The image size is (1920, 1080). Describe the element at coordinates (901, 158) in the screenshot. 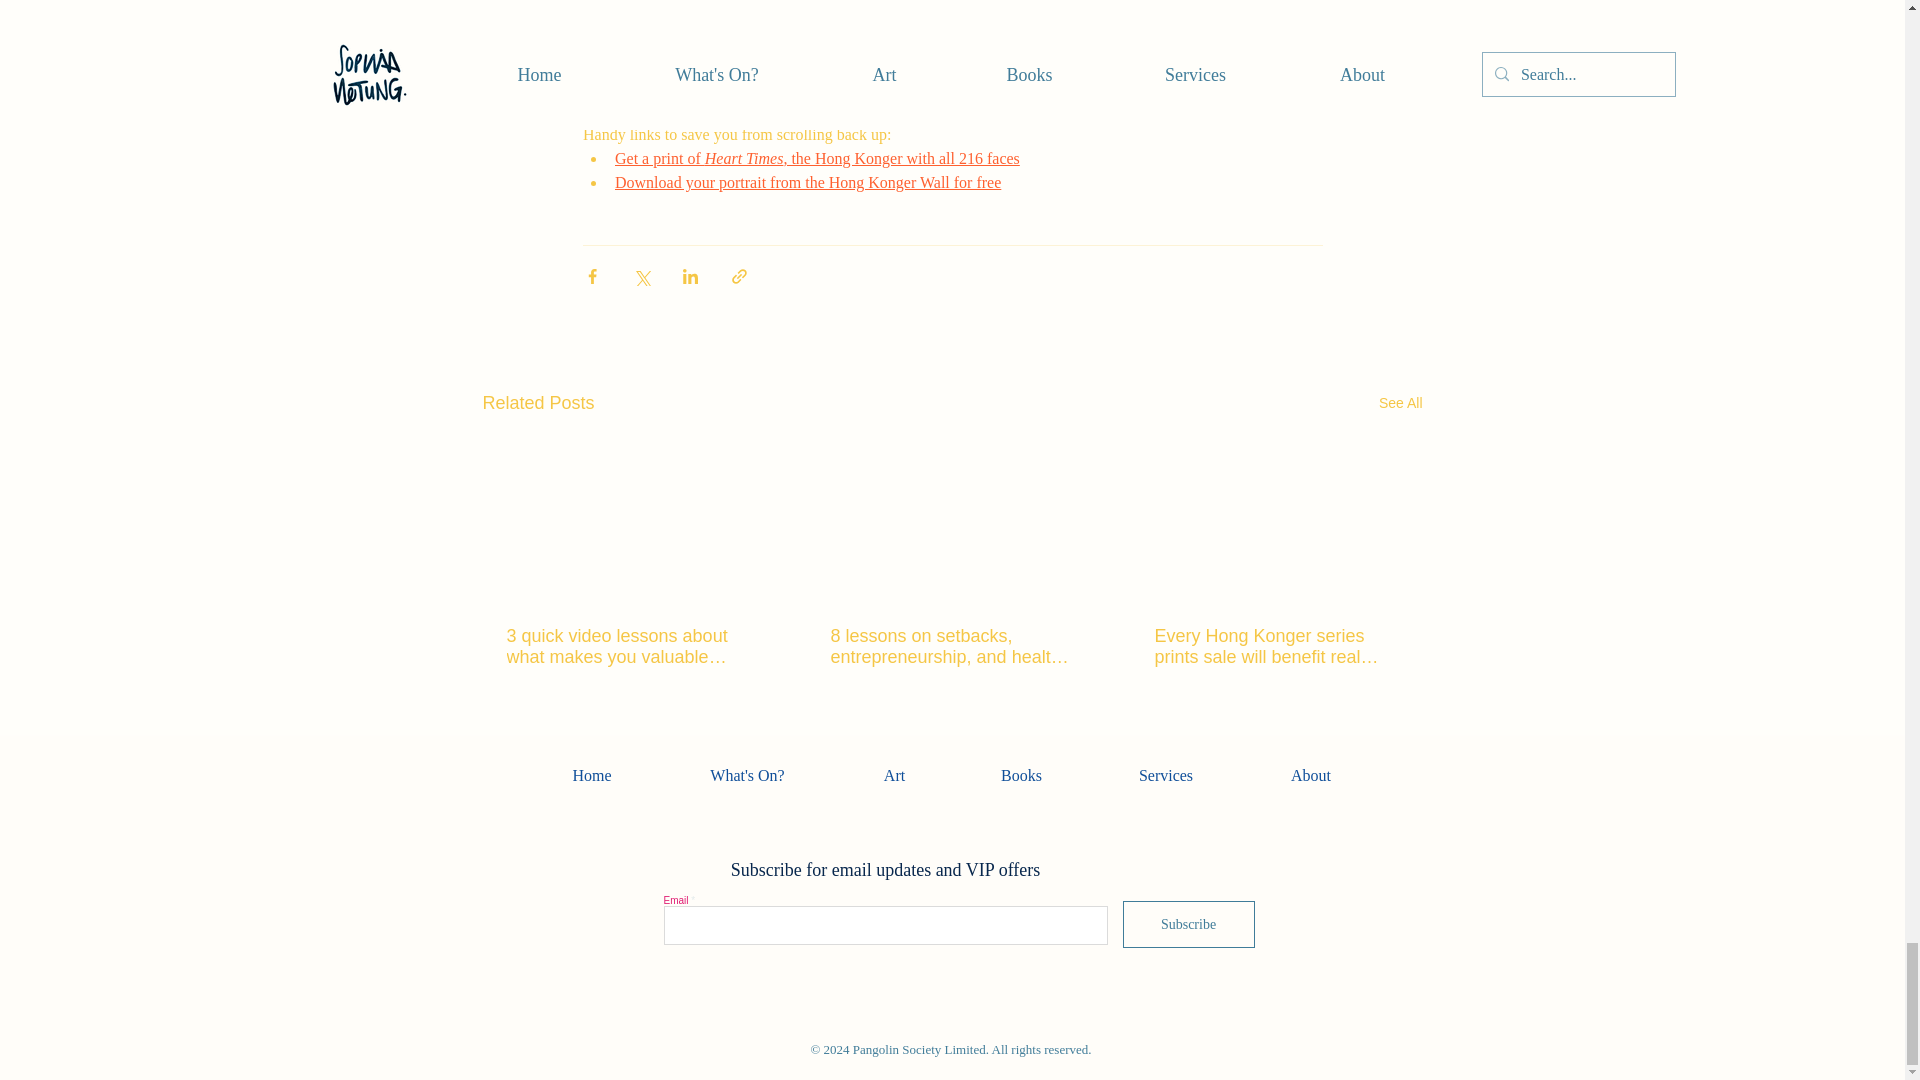

I see `, the Hong Konger with all 216 faces` at that location.